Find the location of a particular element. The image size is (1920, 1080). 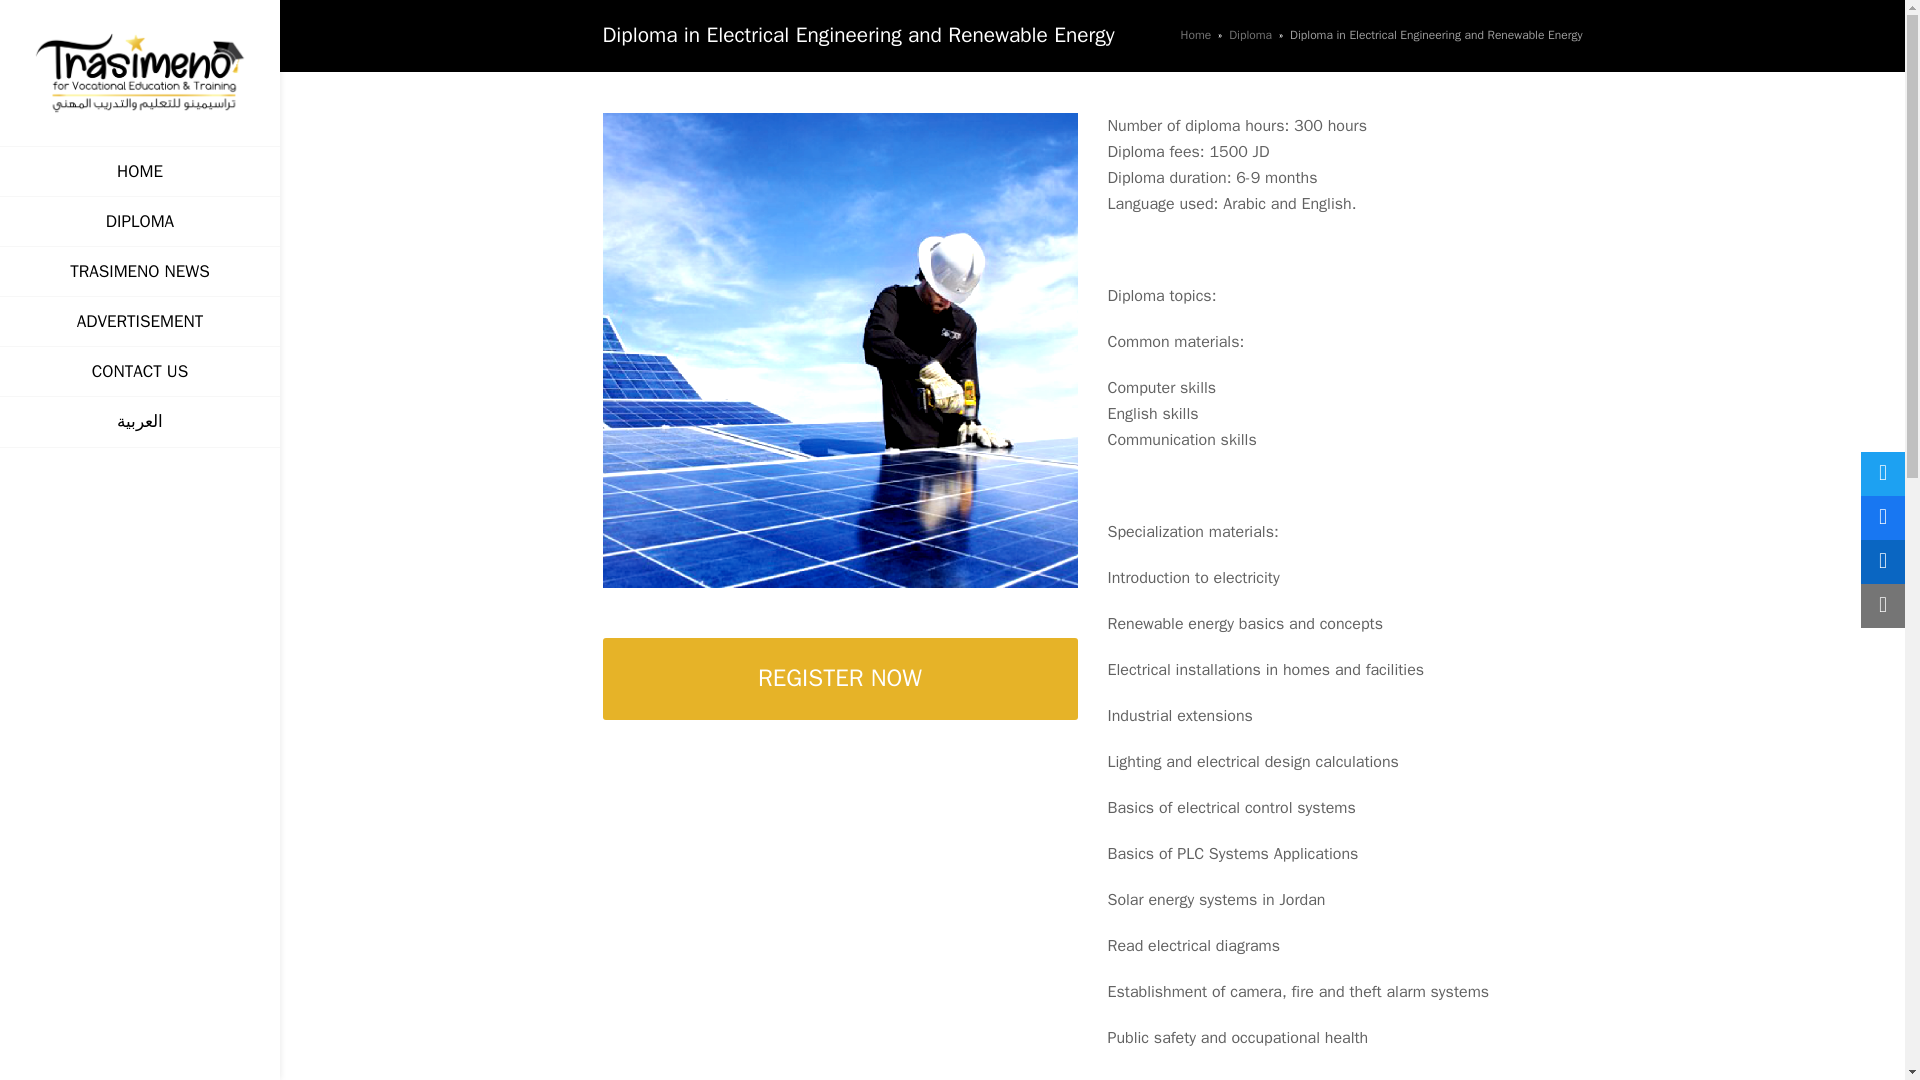

Home is located at coordinates (1196, 35).